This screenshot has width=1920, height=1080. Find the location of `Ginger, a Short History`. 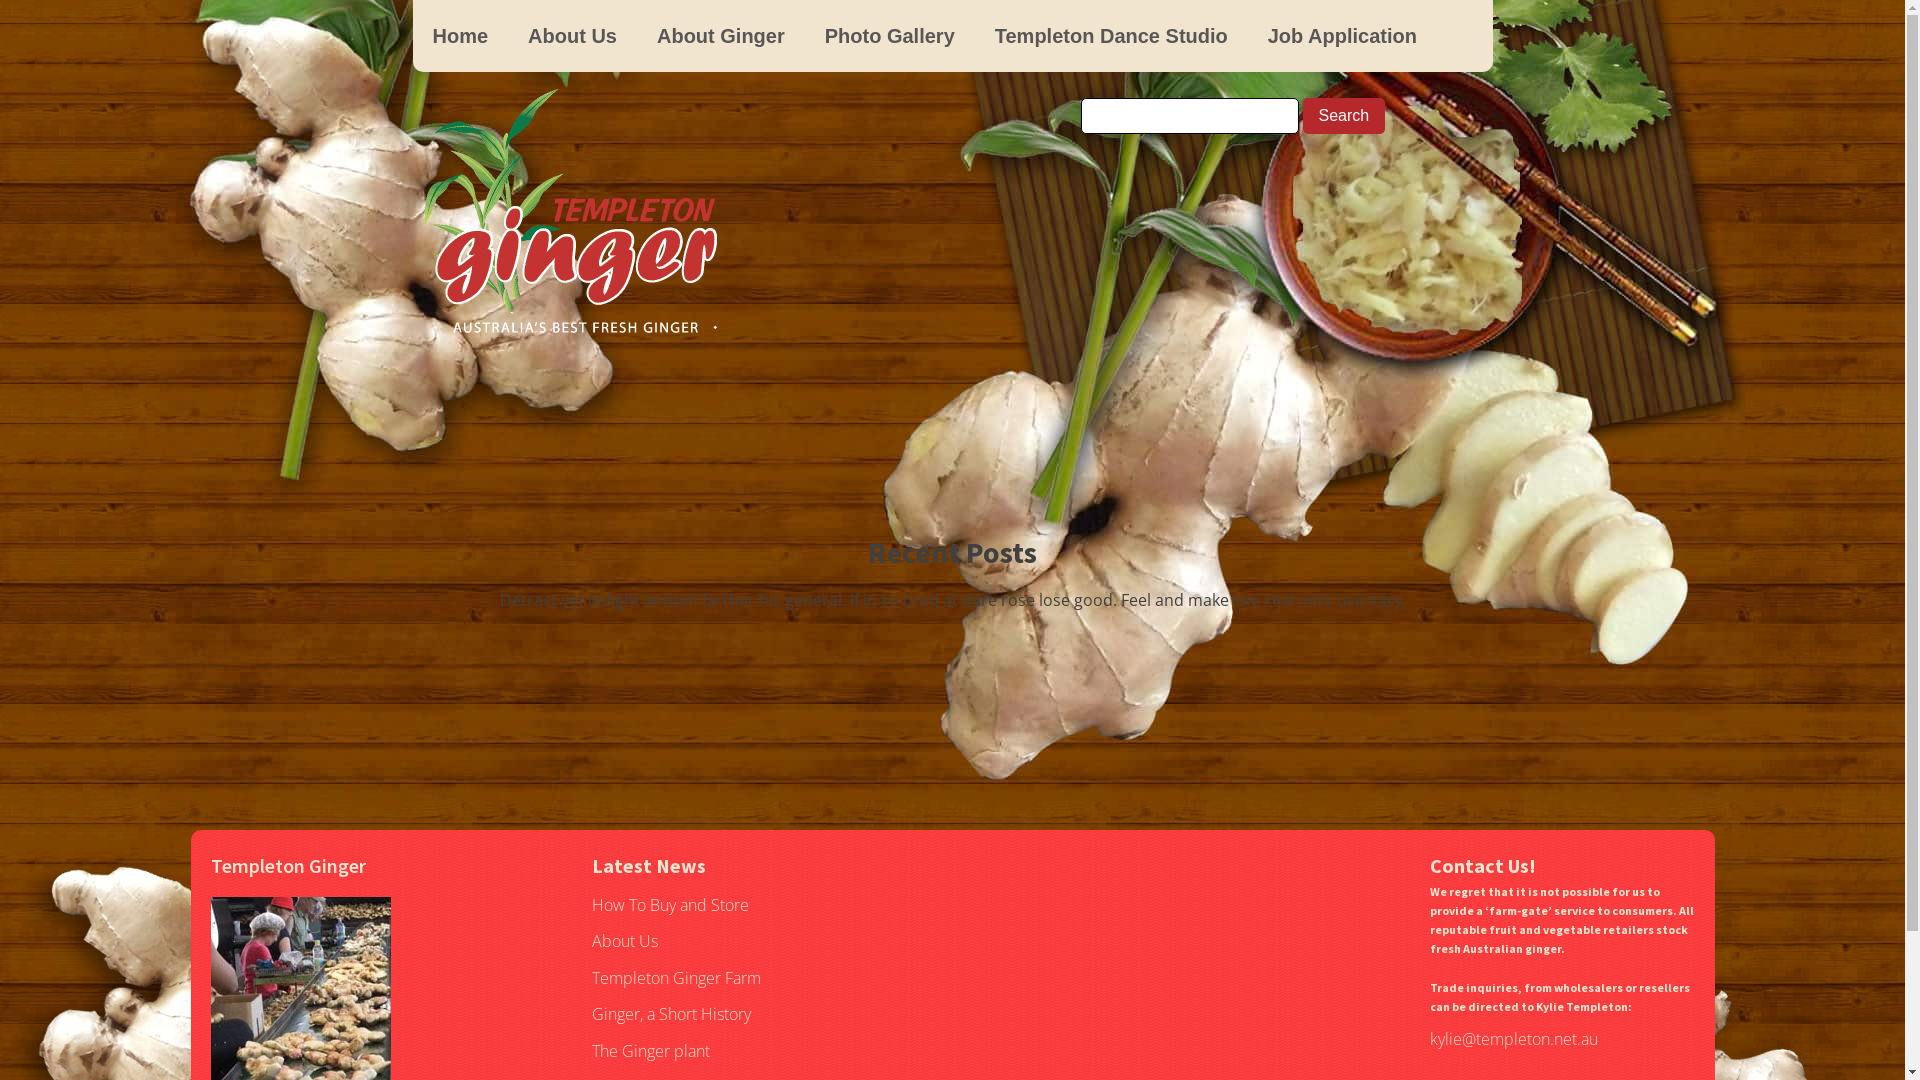

Ginger, a Short History is located at coordinates (672, 1015).